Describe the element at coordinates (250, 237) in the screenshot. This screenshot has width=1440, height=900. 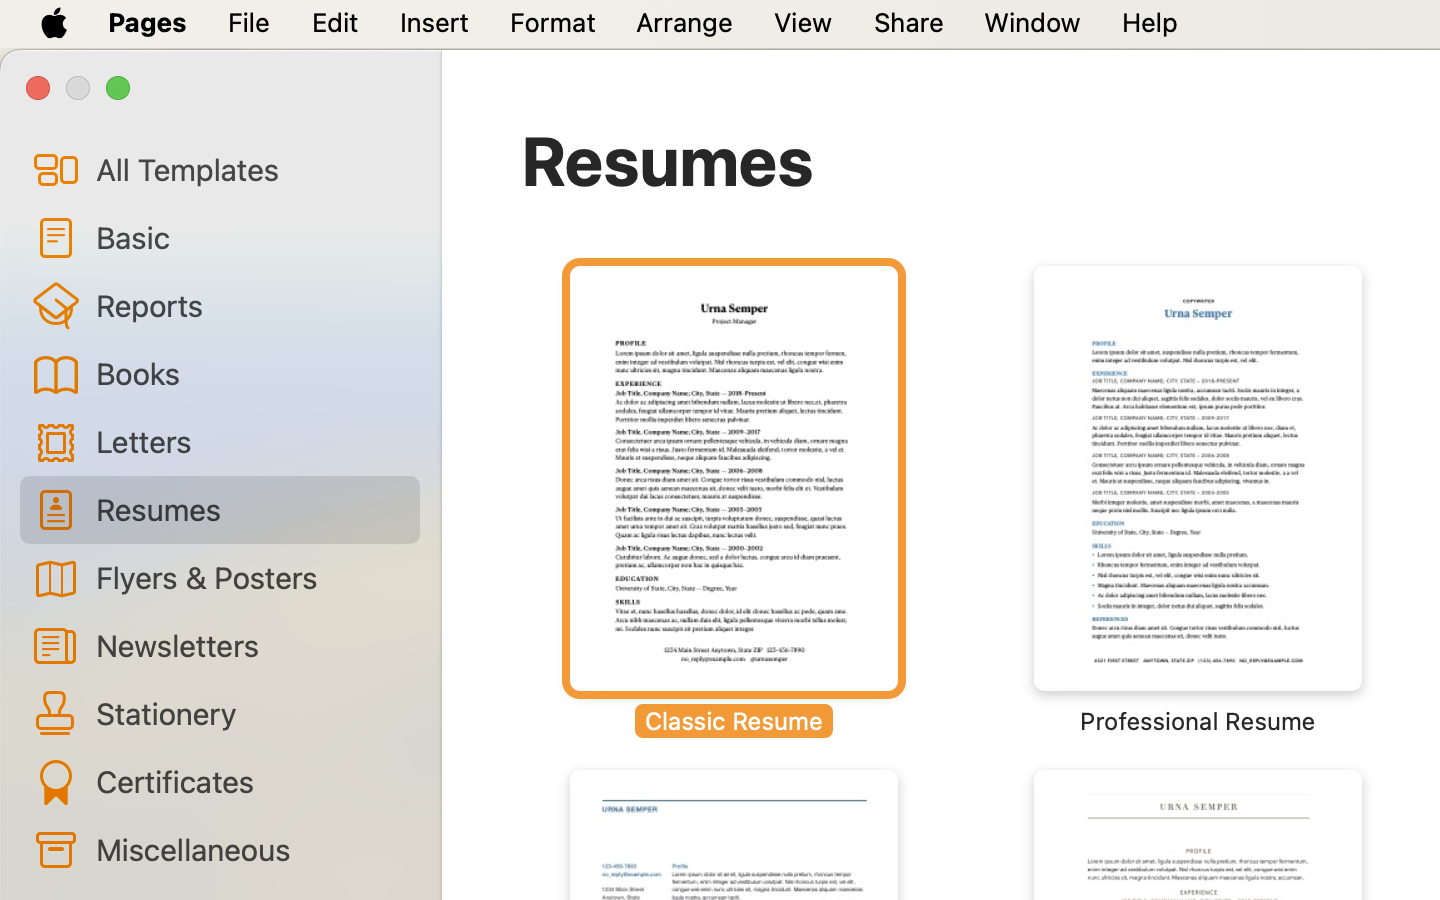
I see `Basic` at that location.